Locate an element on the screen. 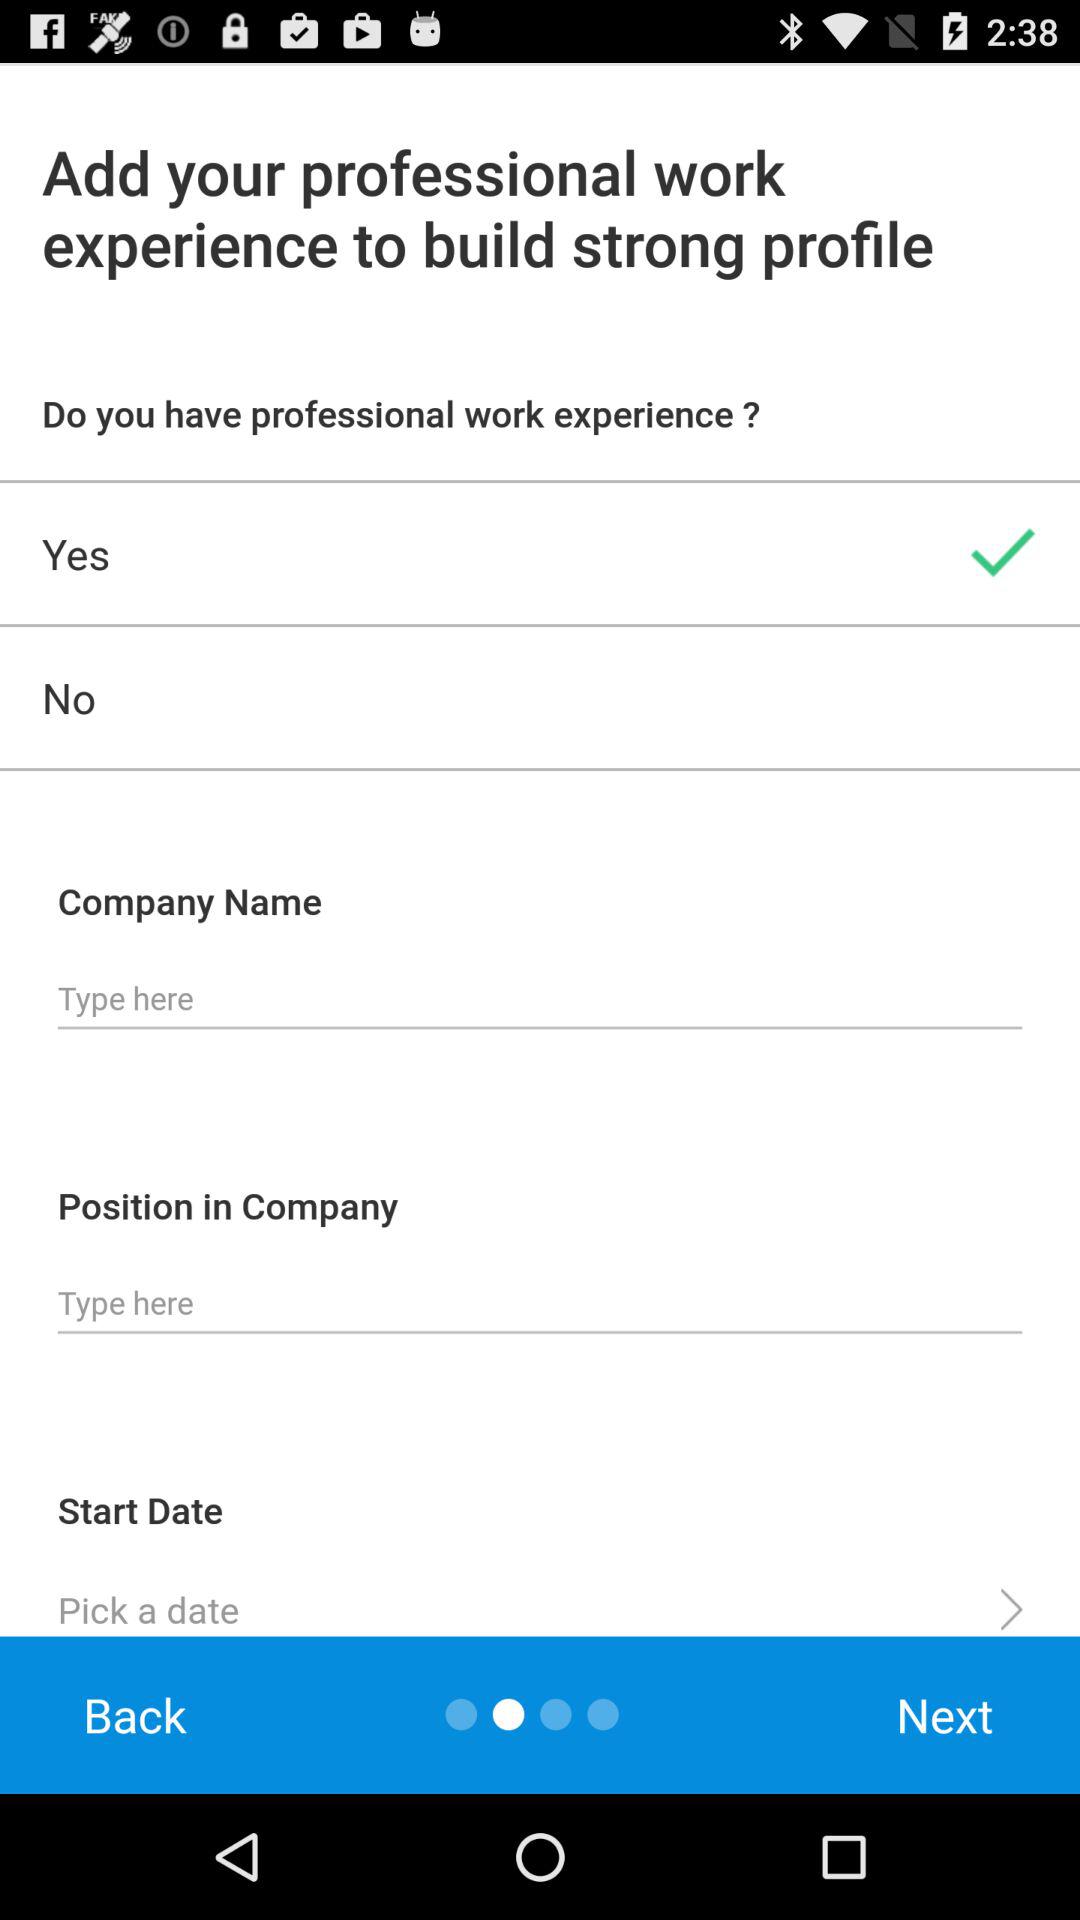 This screenshot has height=1920, width=1080. fill out company name is located at coordinates (540, 999).